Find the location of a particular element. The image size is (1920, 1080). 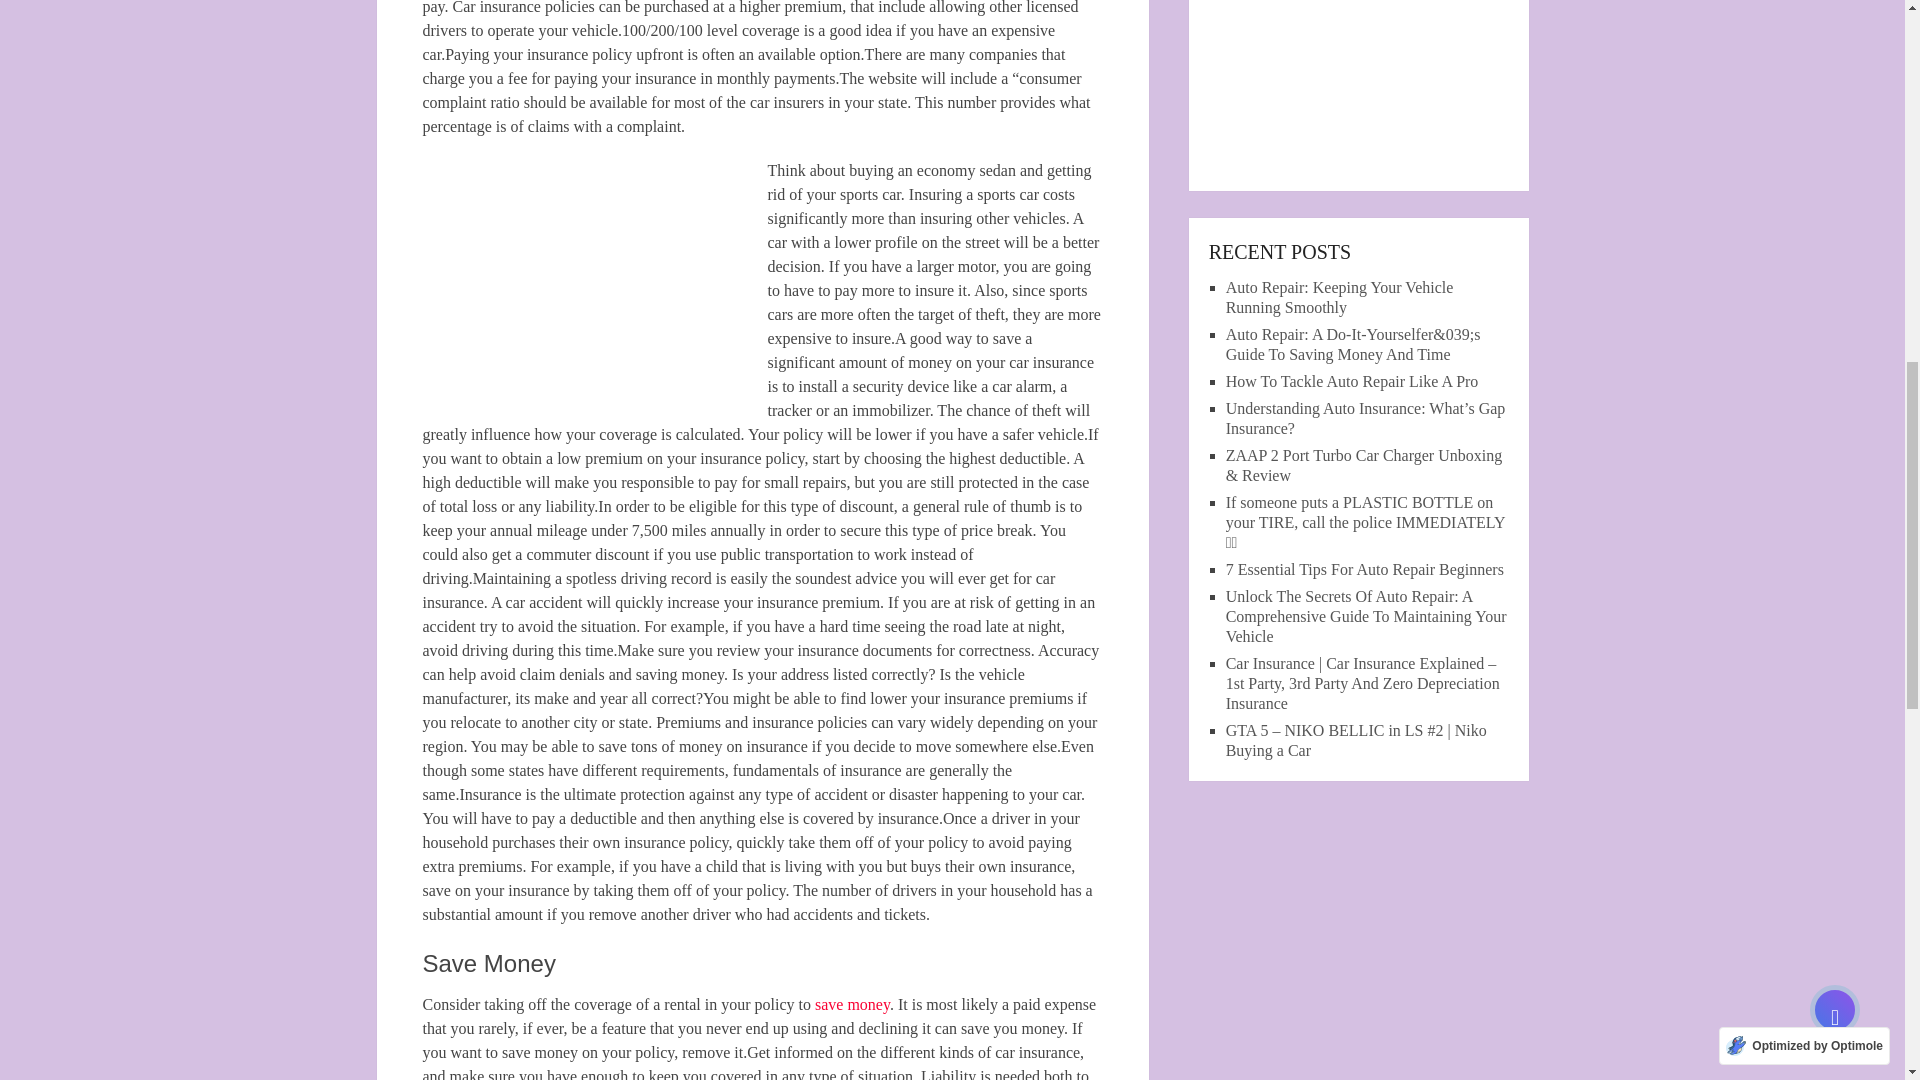

Learn How To Save Money On Your Auto Insurance is located at coordinates (594, 276).